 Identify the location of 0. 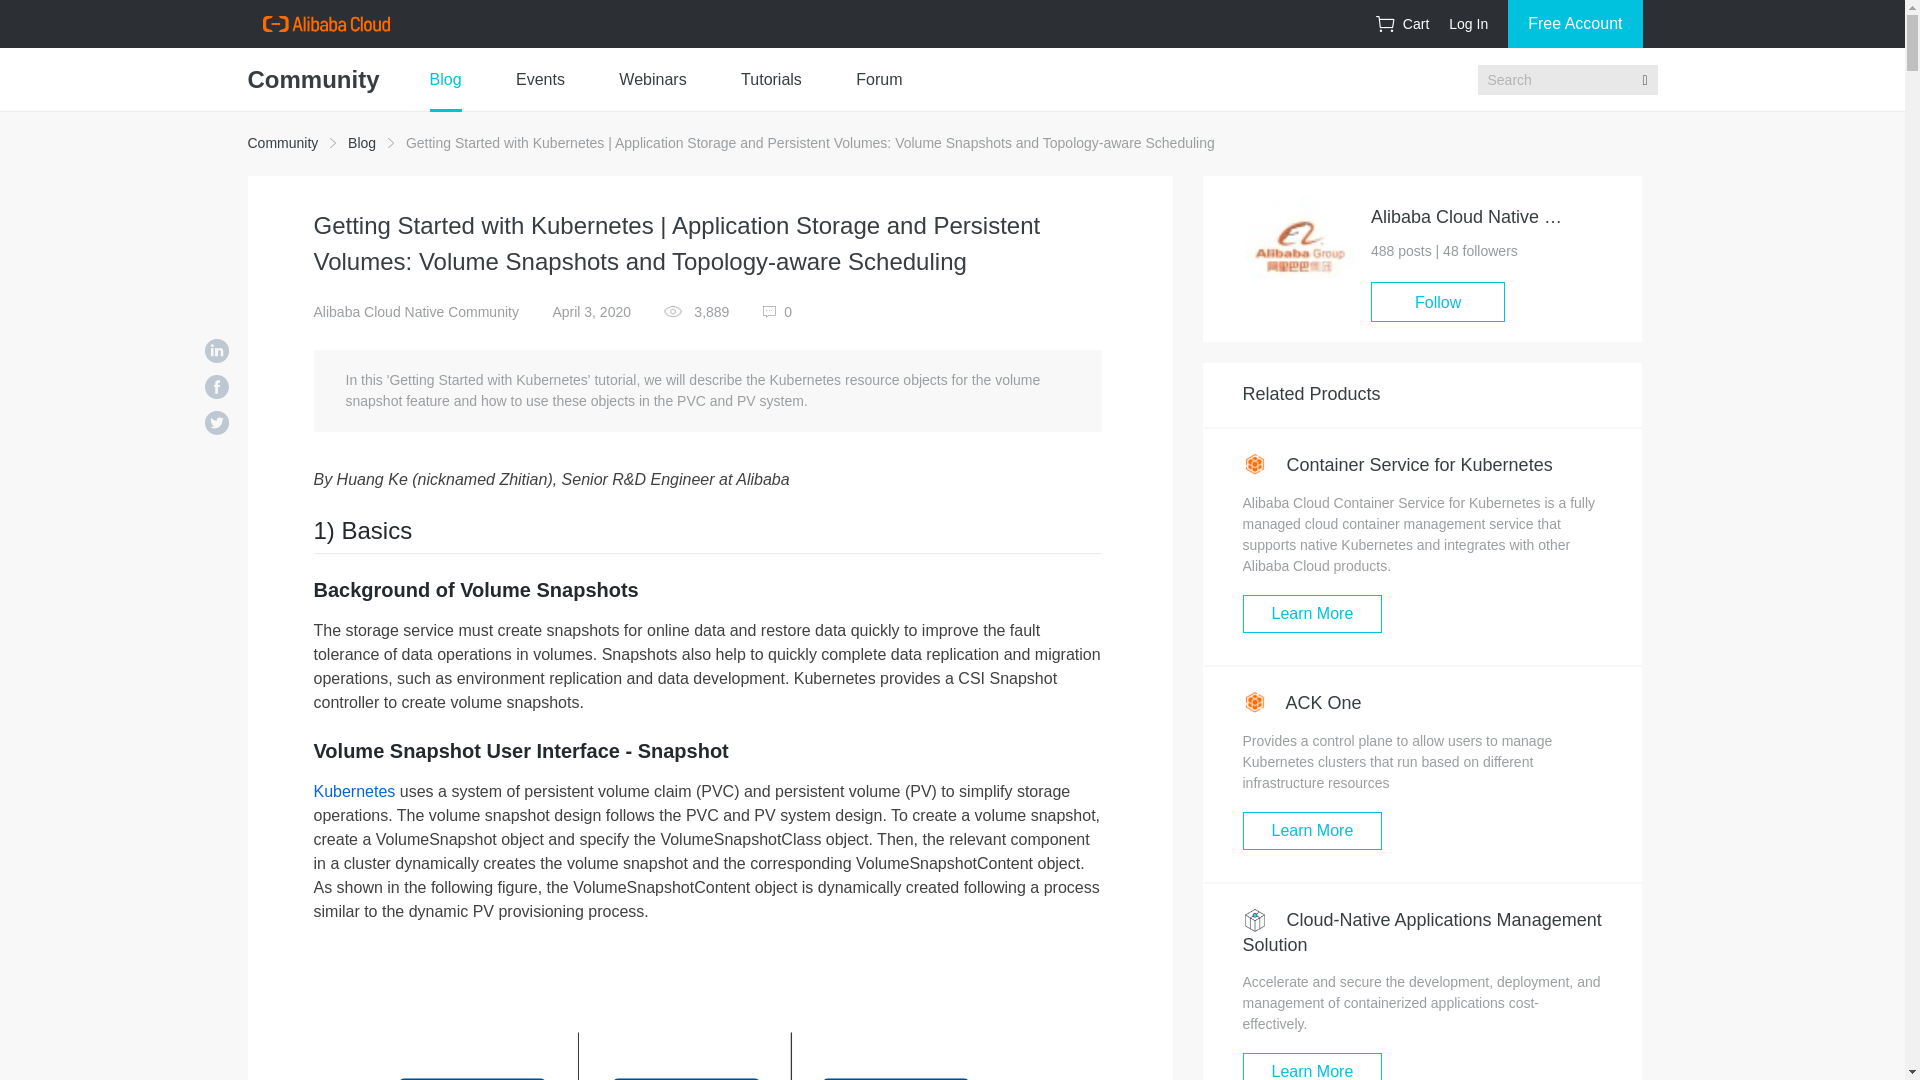
(776, 311).